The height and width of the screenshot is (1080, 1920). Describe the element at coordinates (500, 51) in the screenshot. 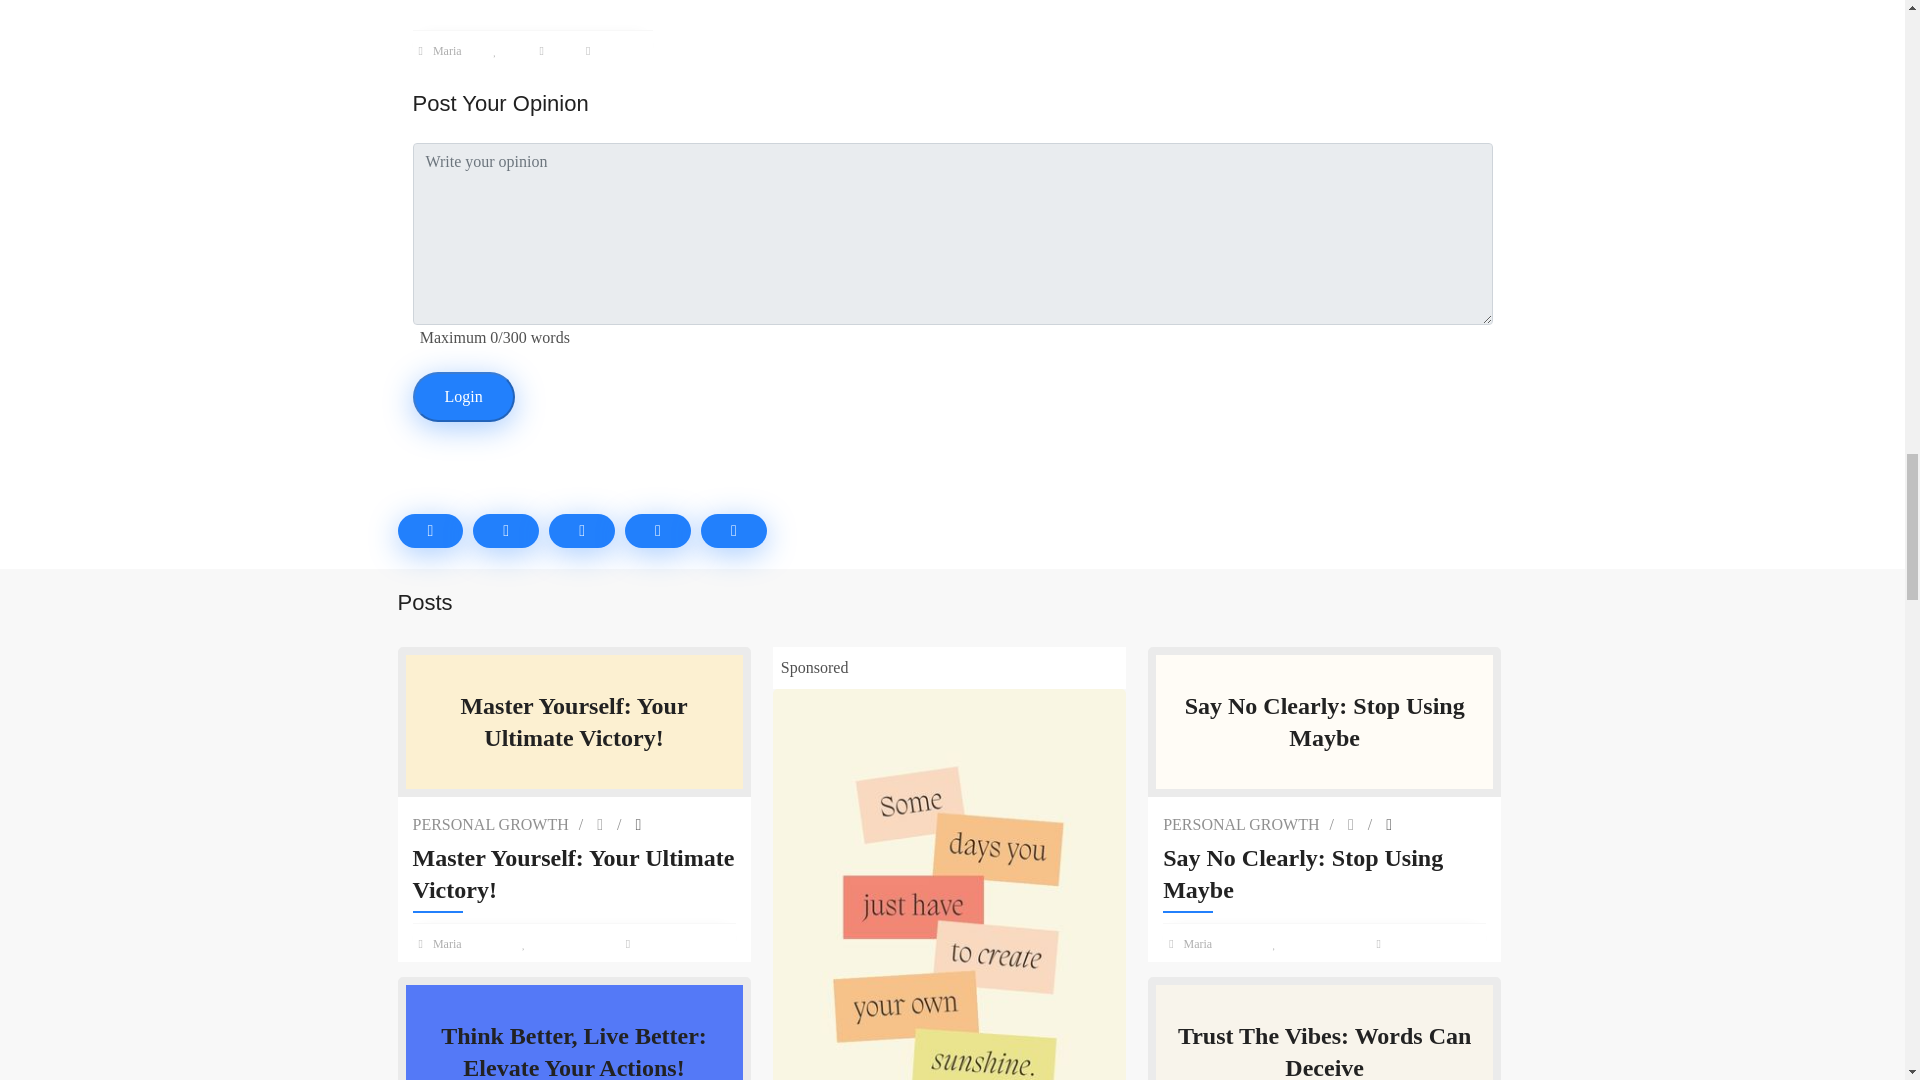

I see `Please Login` at that location.